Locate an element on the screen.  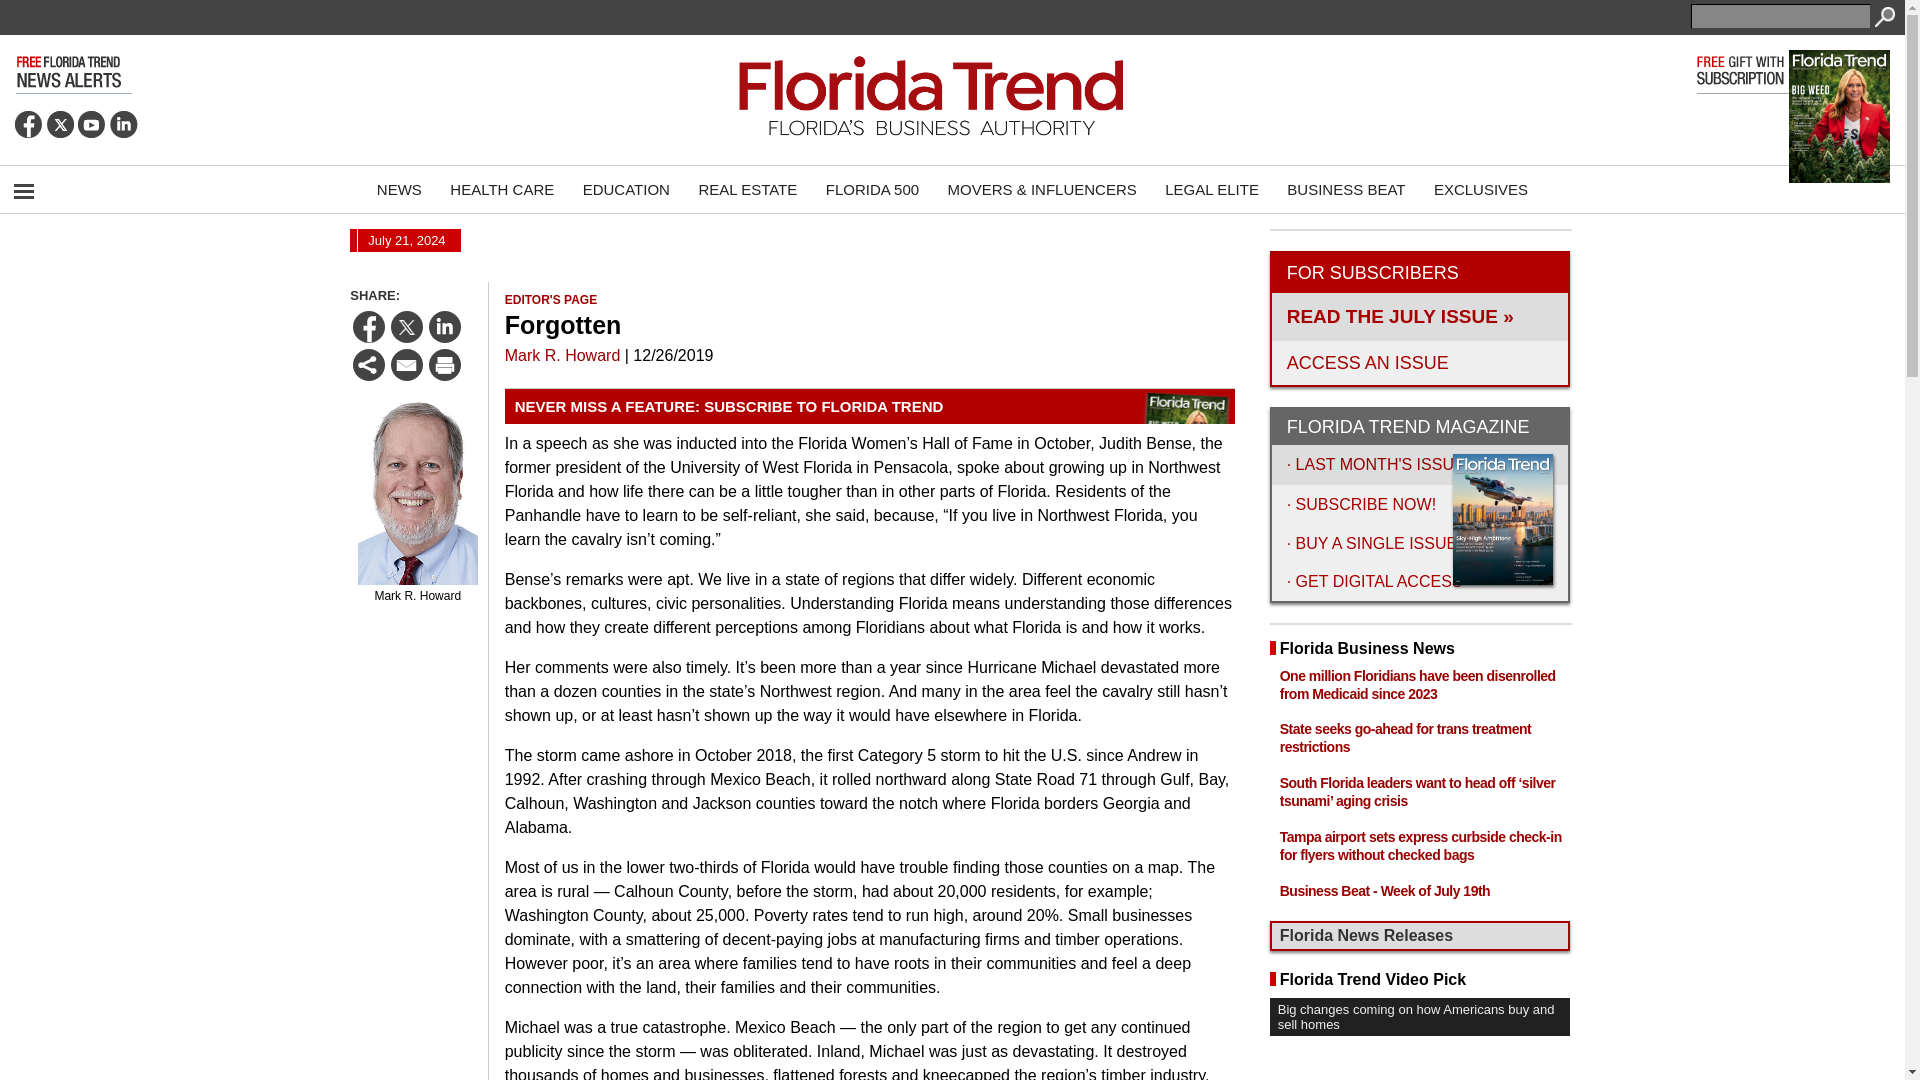
NEWS is located at coordinates (398, 189).